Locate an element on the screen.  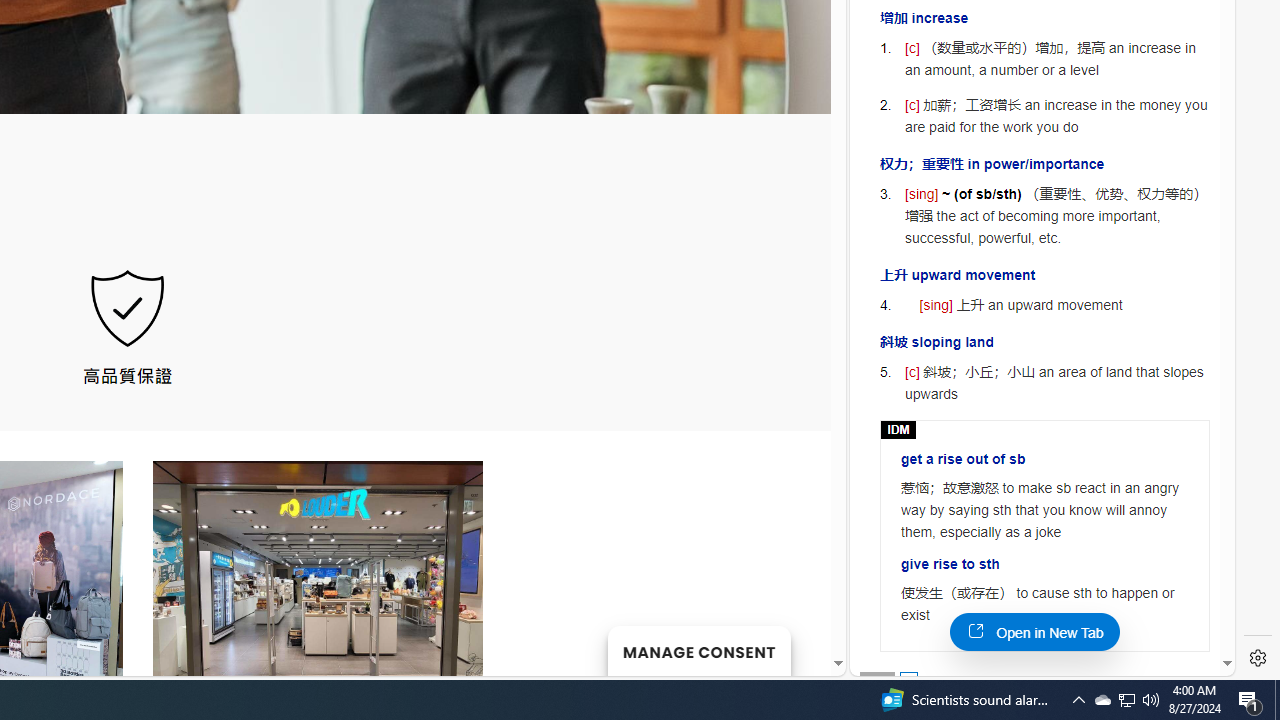
AutomationID: posbtn_1 is located at coordinates (908, 680).